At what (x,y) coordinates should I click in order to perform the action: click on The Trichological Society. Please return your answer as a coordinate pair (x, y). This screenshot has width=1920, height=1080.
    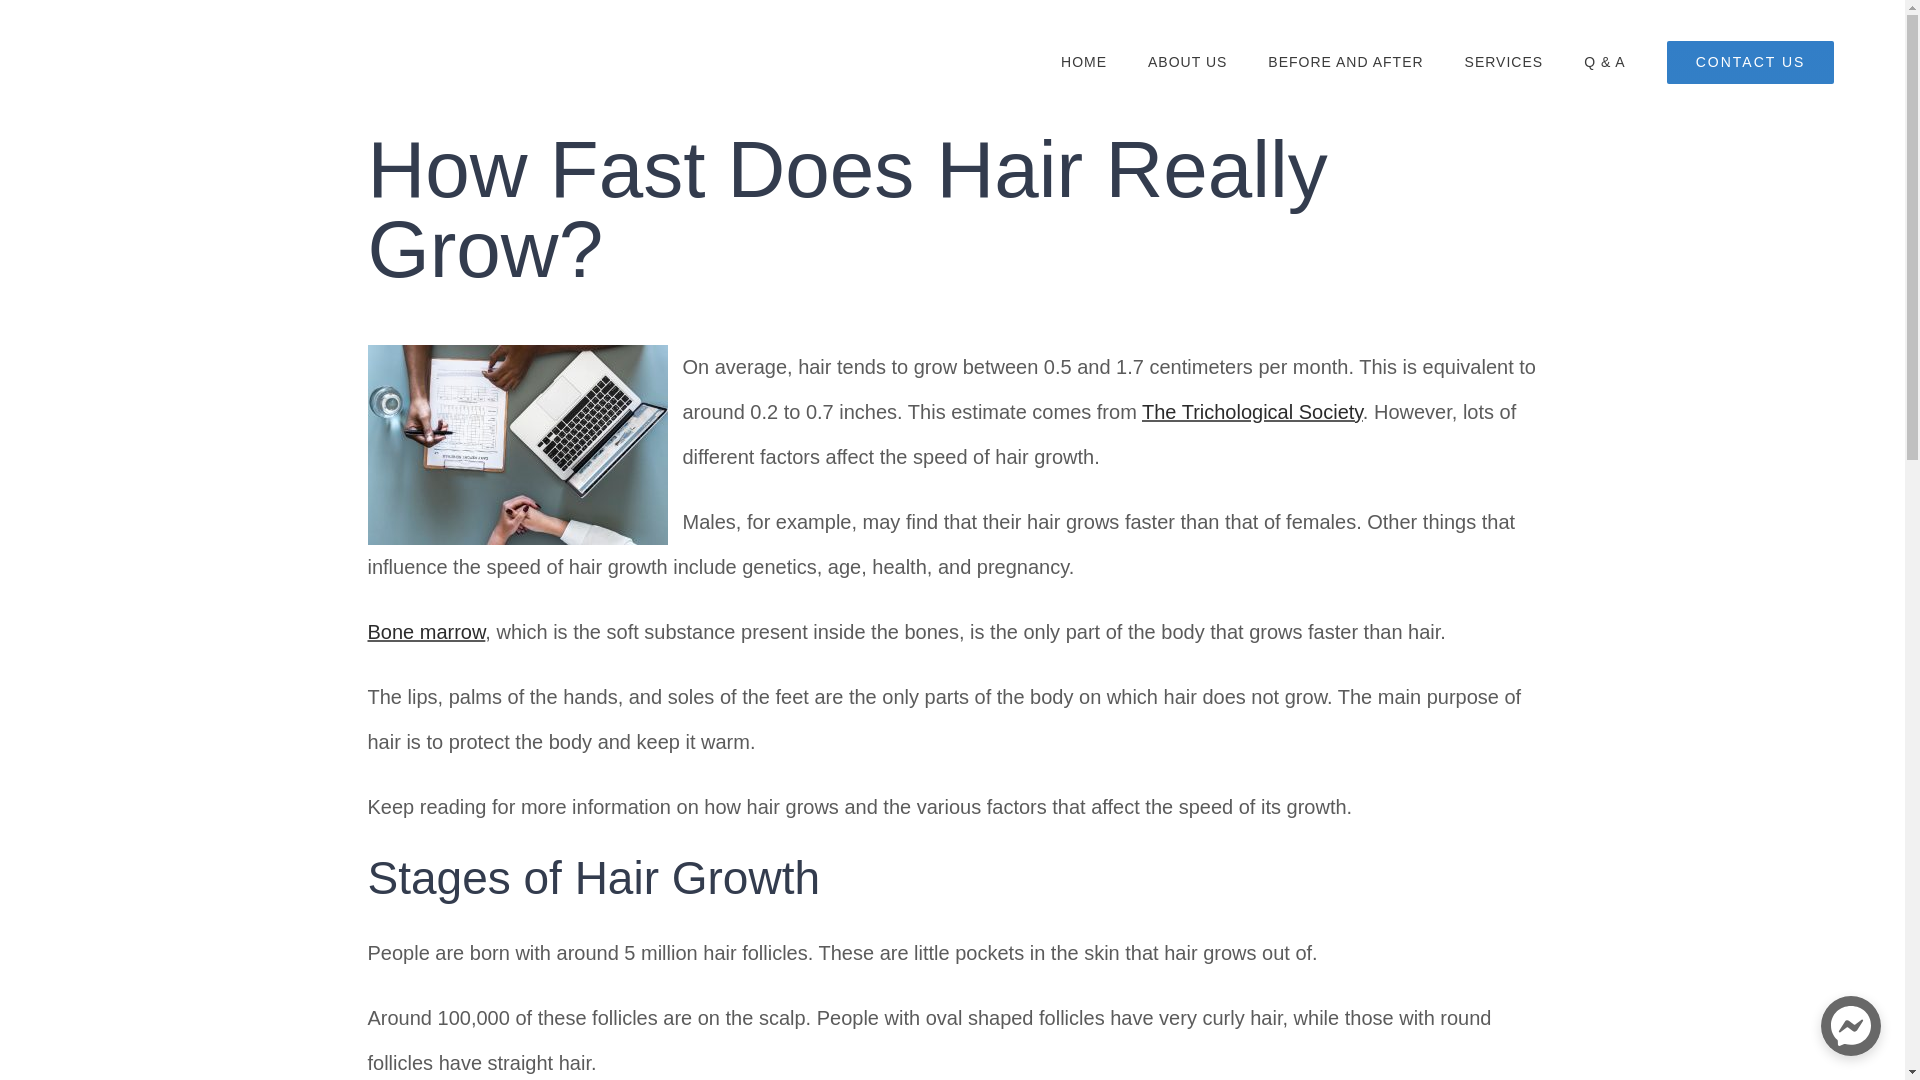
    Looking at the image, I should click on (1252, 412).